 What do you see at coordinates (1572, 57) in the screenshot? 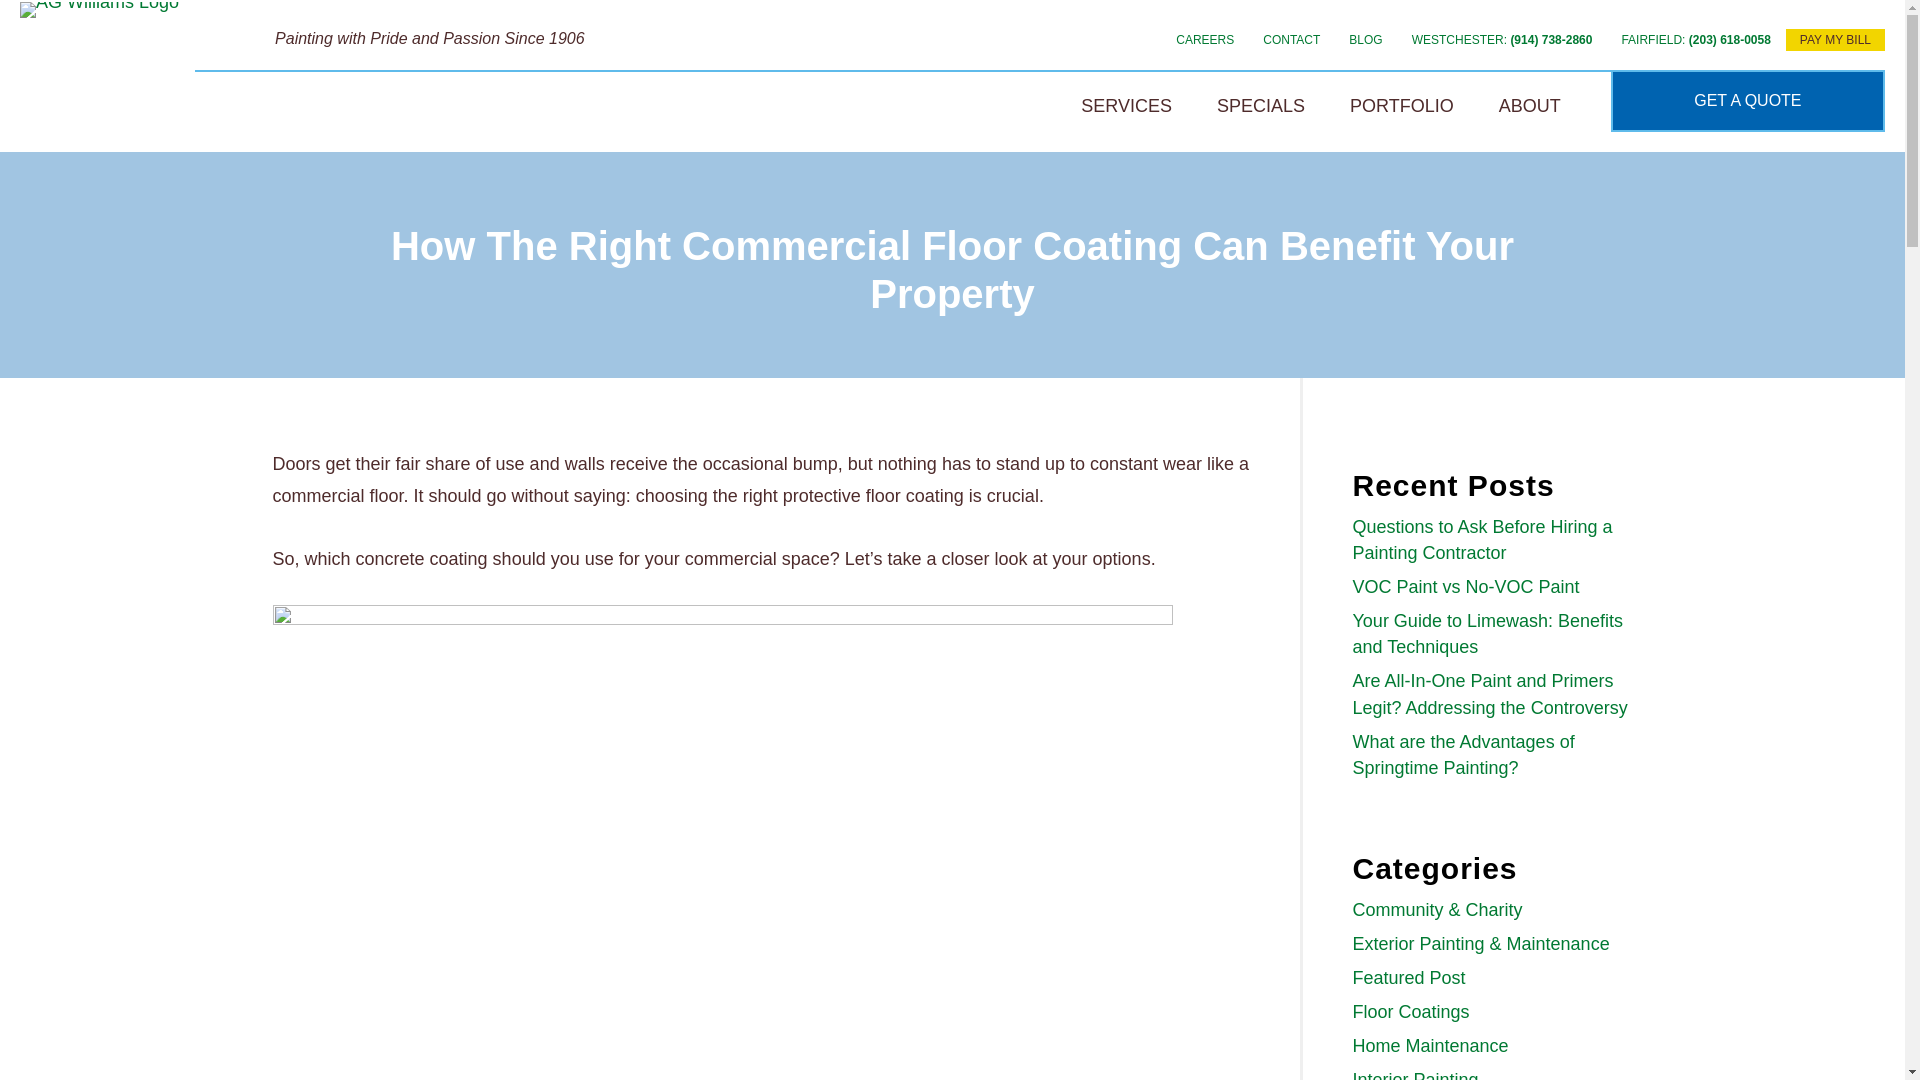
I see `PAY MY BILL` at bounding box center [1572, 57].